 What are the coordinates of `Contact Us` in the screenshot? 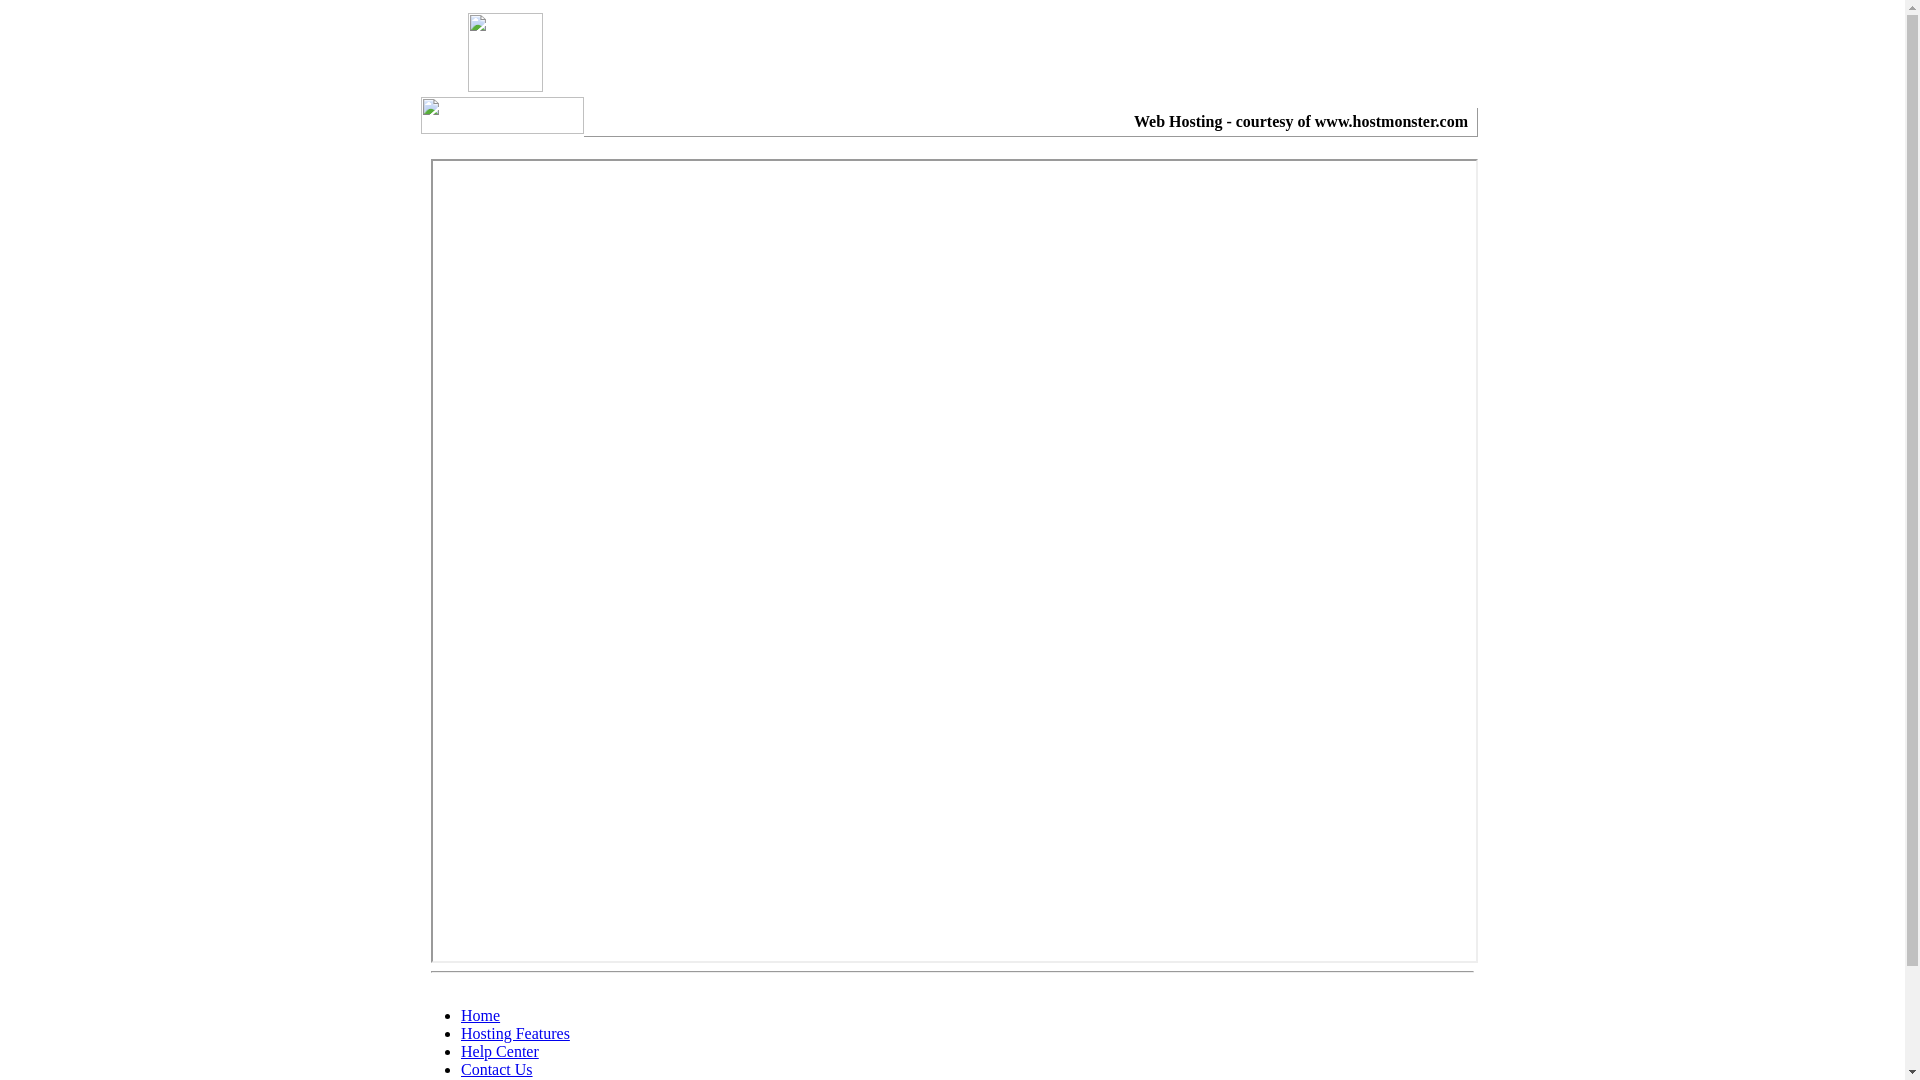 It's located at (497, 1070).